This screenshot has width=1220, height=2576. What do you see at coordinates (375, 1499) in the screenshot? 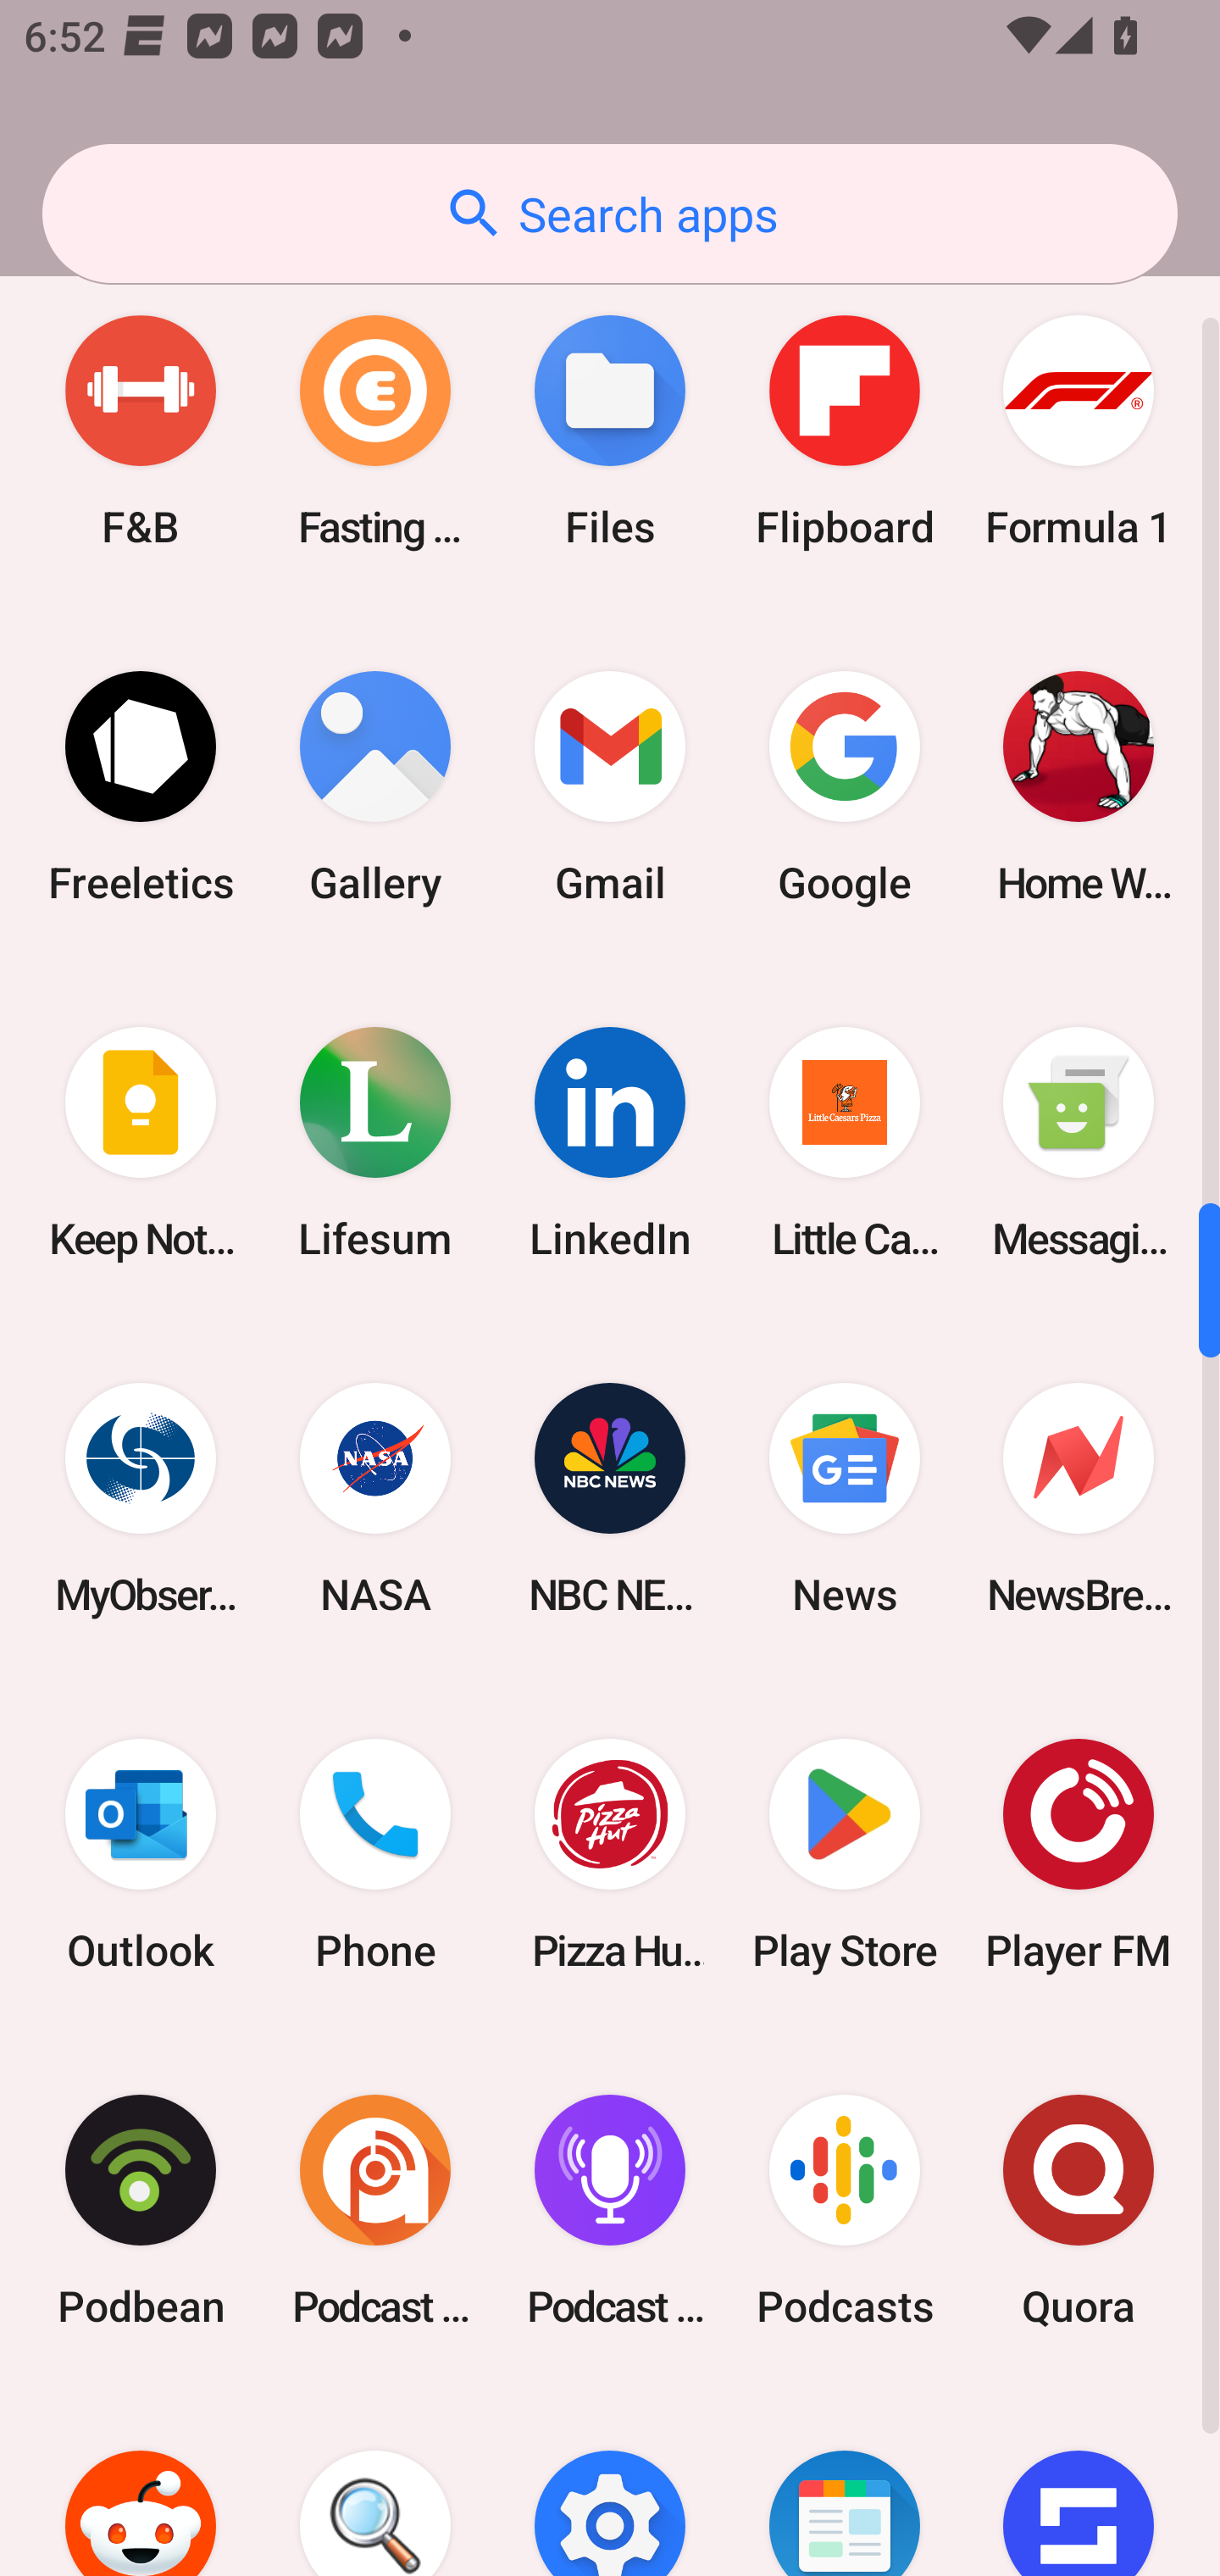
I see `NASA` at bounding box center [375, 1499].